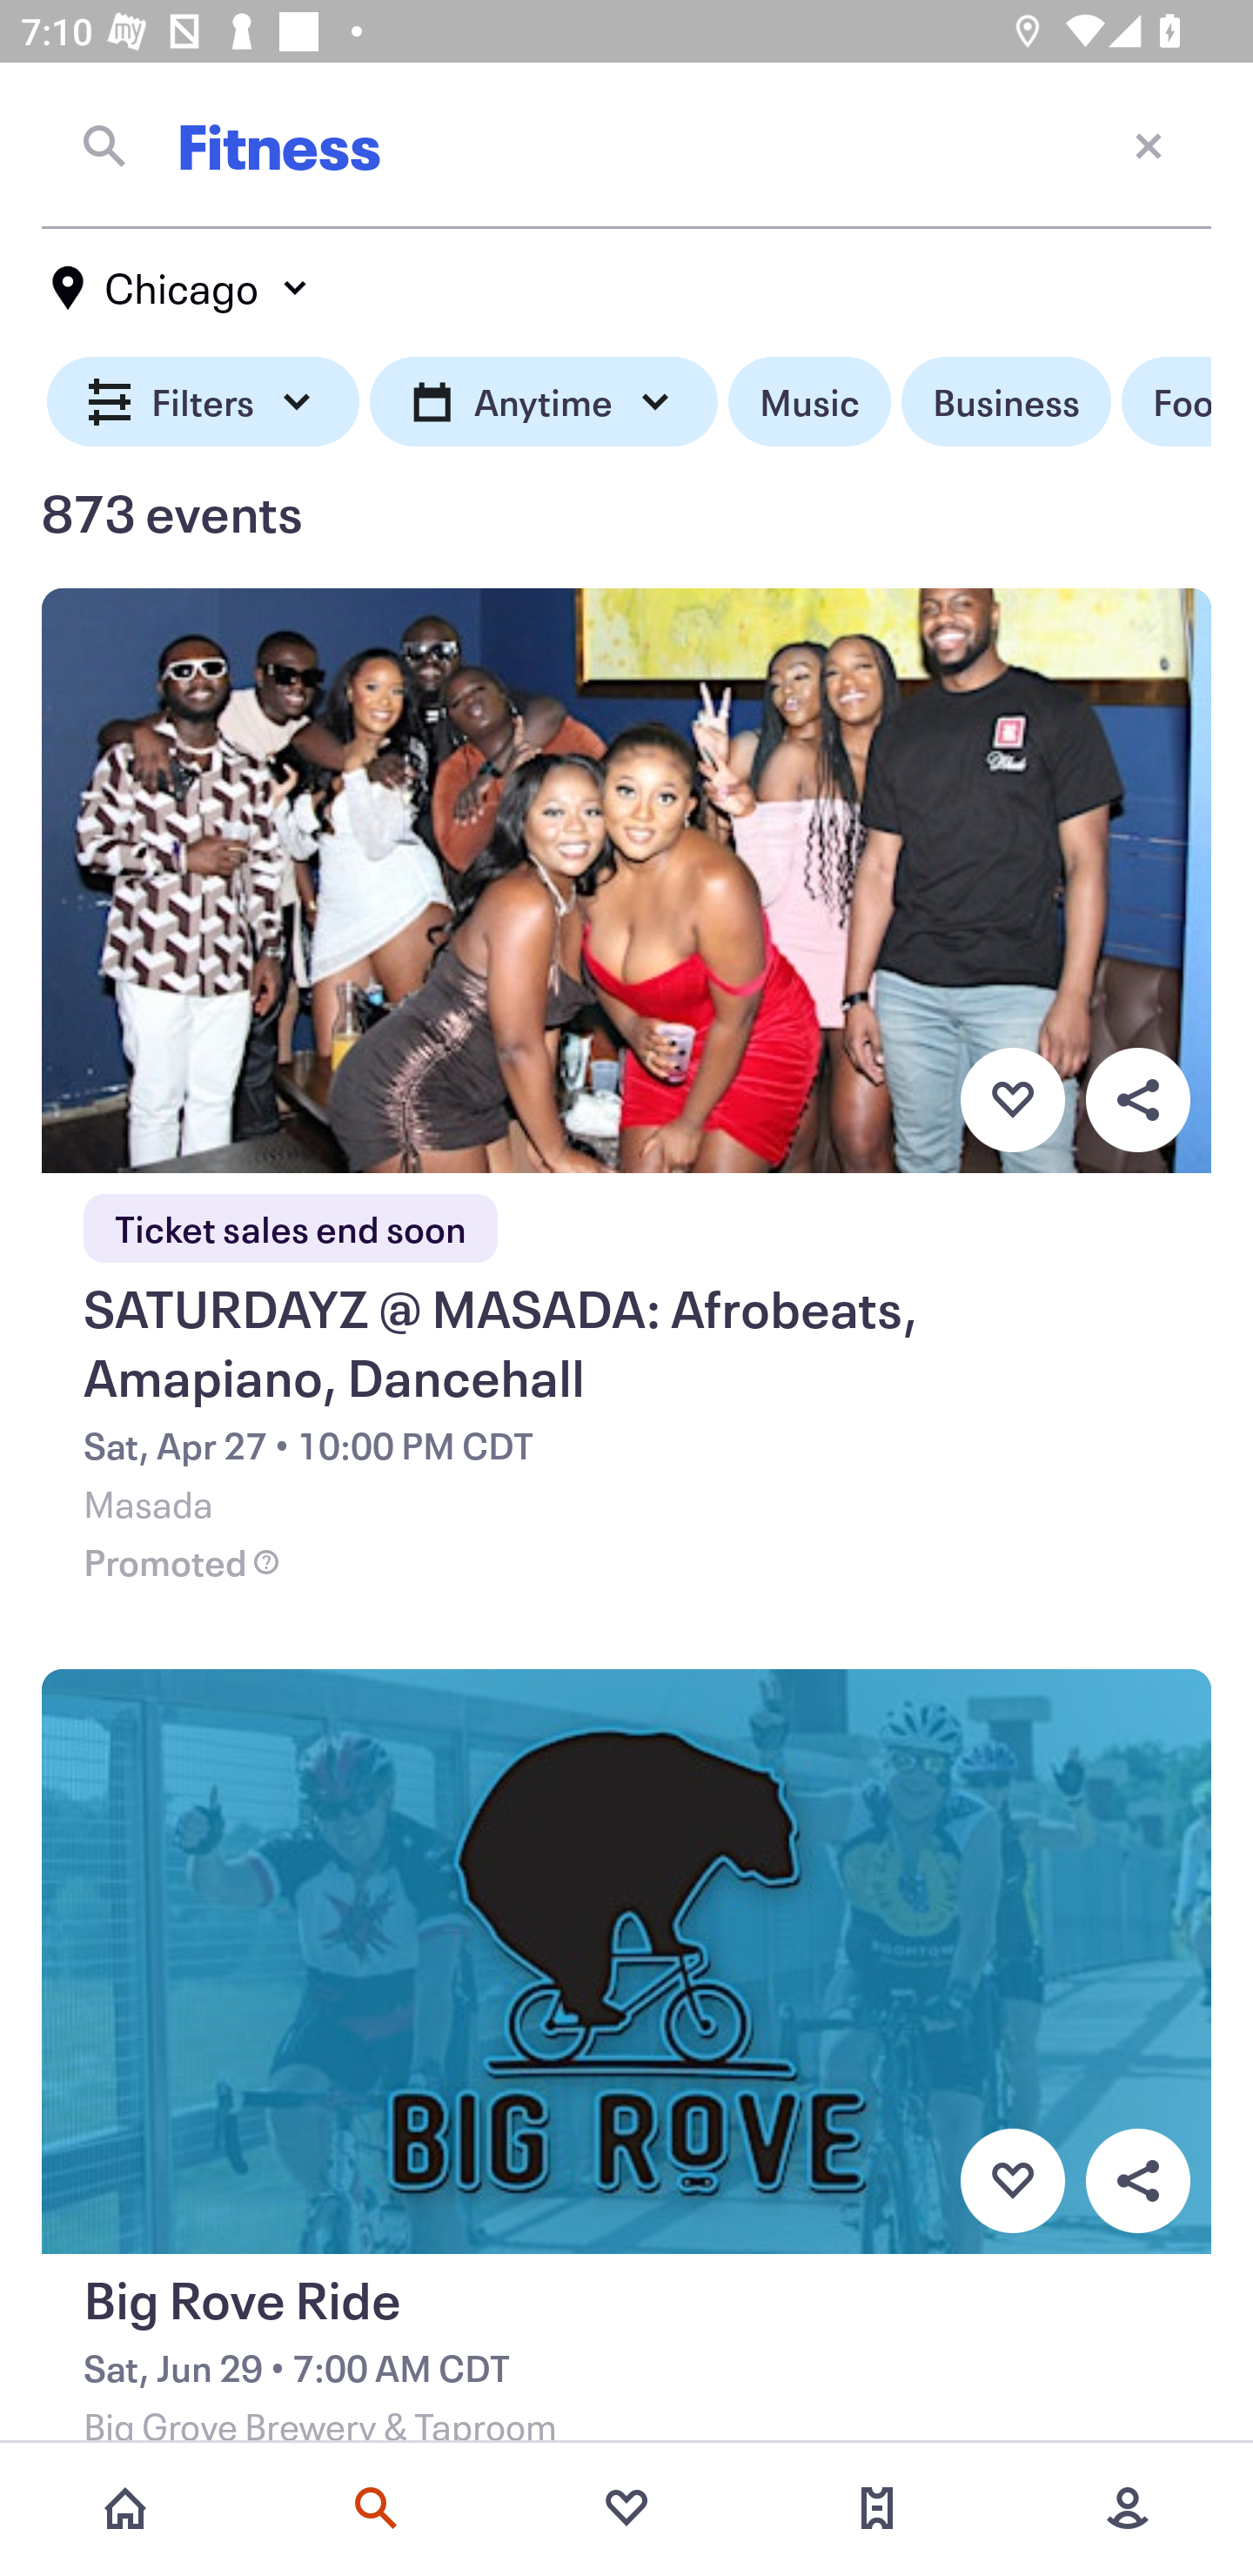  What do you see at coordinates (1137, 1099) in the screenshot?
I see `Overflow menu button` at bounding box center [1137, 1099].